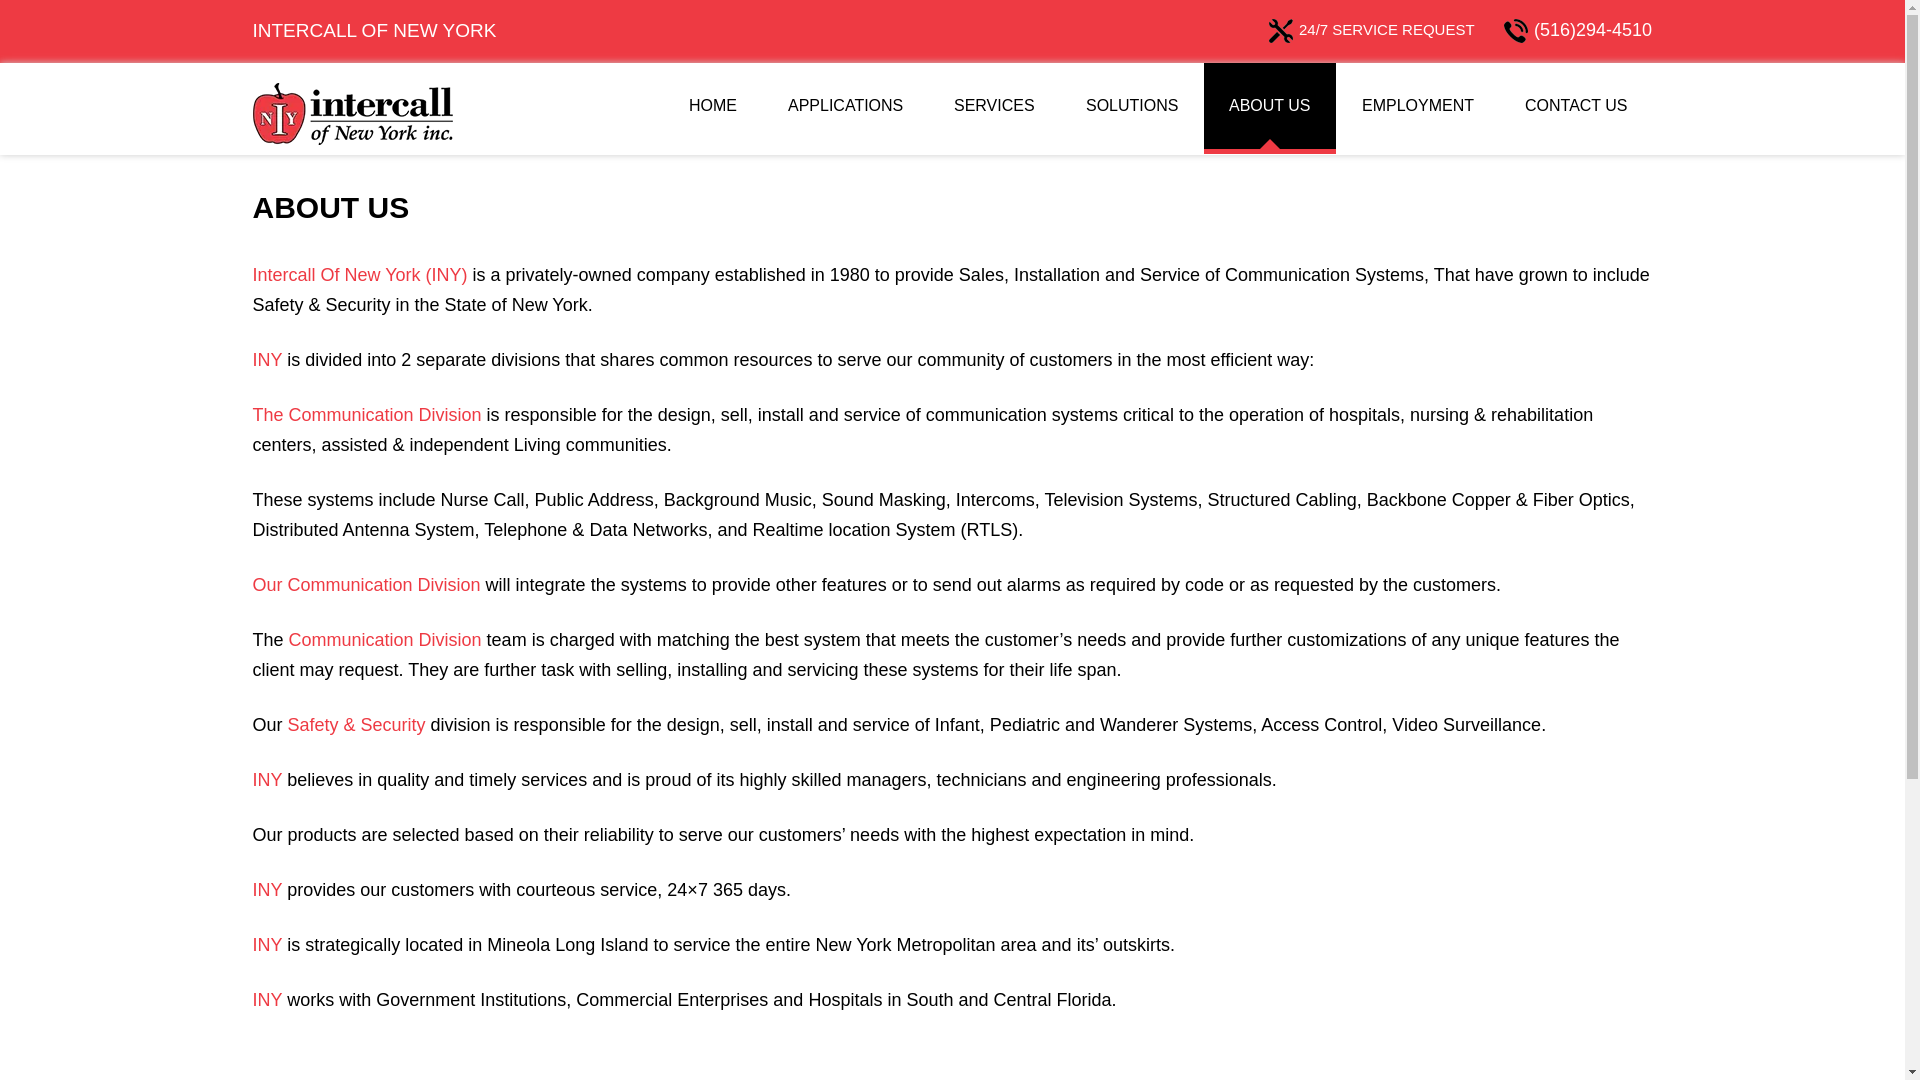  Describe the element at coordinates (713, 107) in the screenshot. I see `HOME` at that location.